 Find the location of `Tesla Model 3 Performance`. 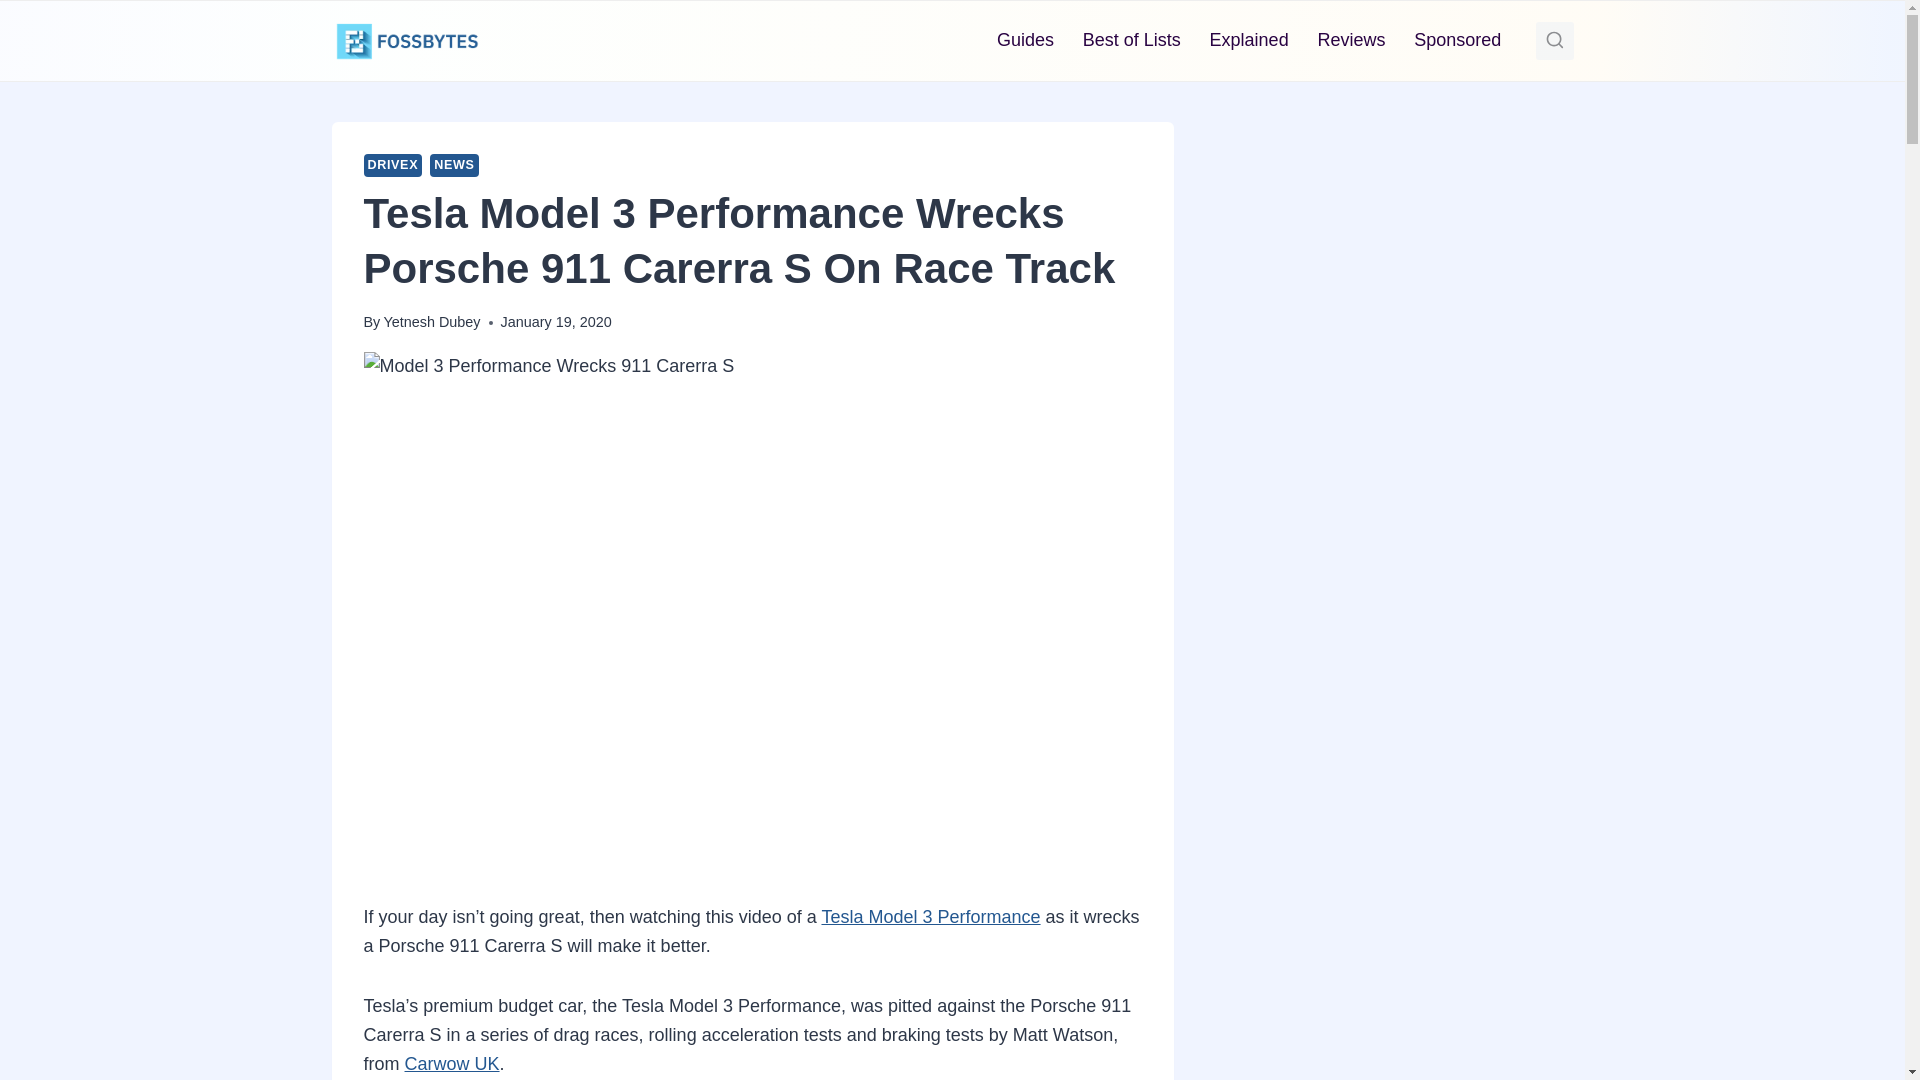

Tesla Model 3 Performance is located at coordinates (930, 916).